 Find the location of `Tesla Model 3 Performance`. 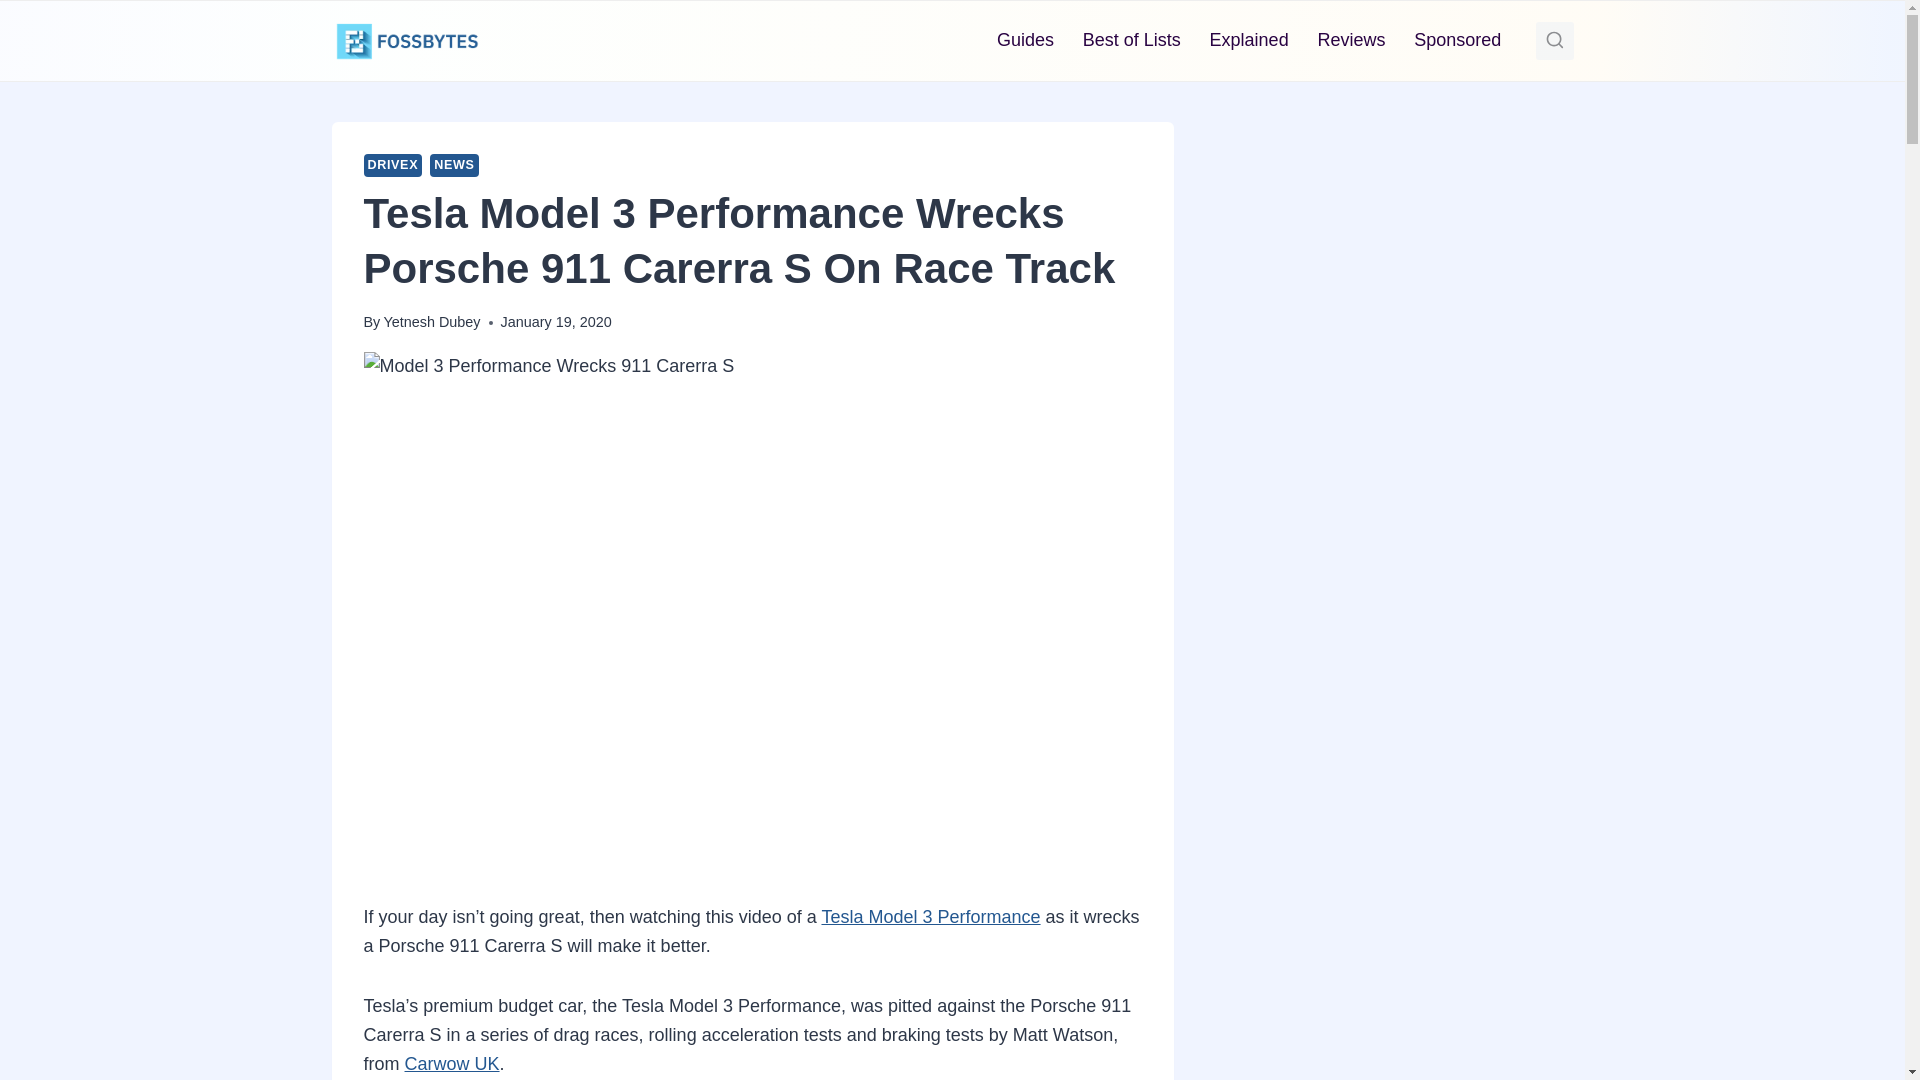

Tesla Model 3 Performance is located at coordinates (930, 916).